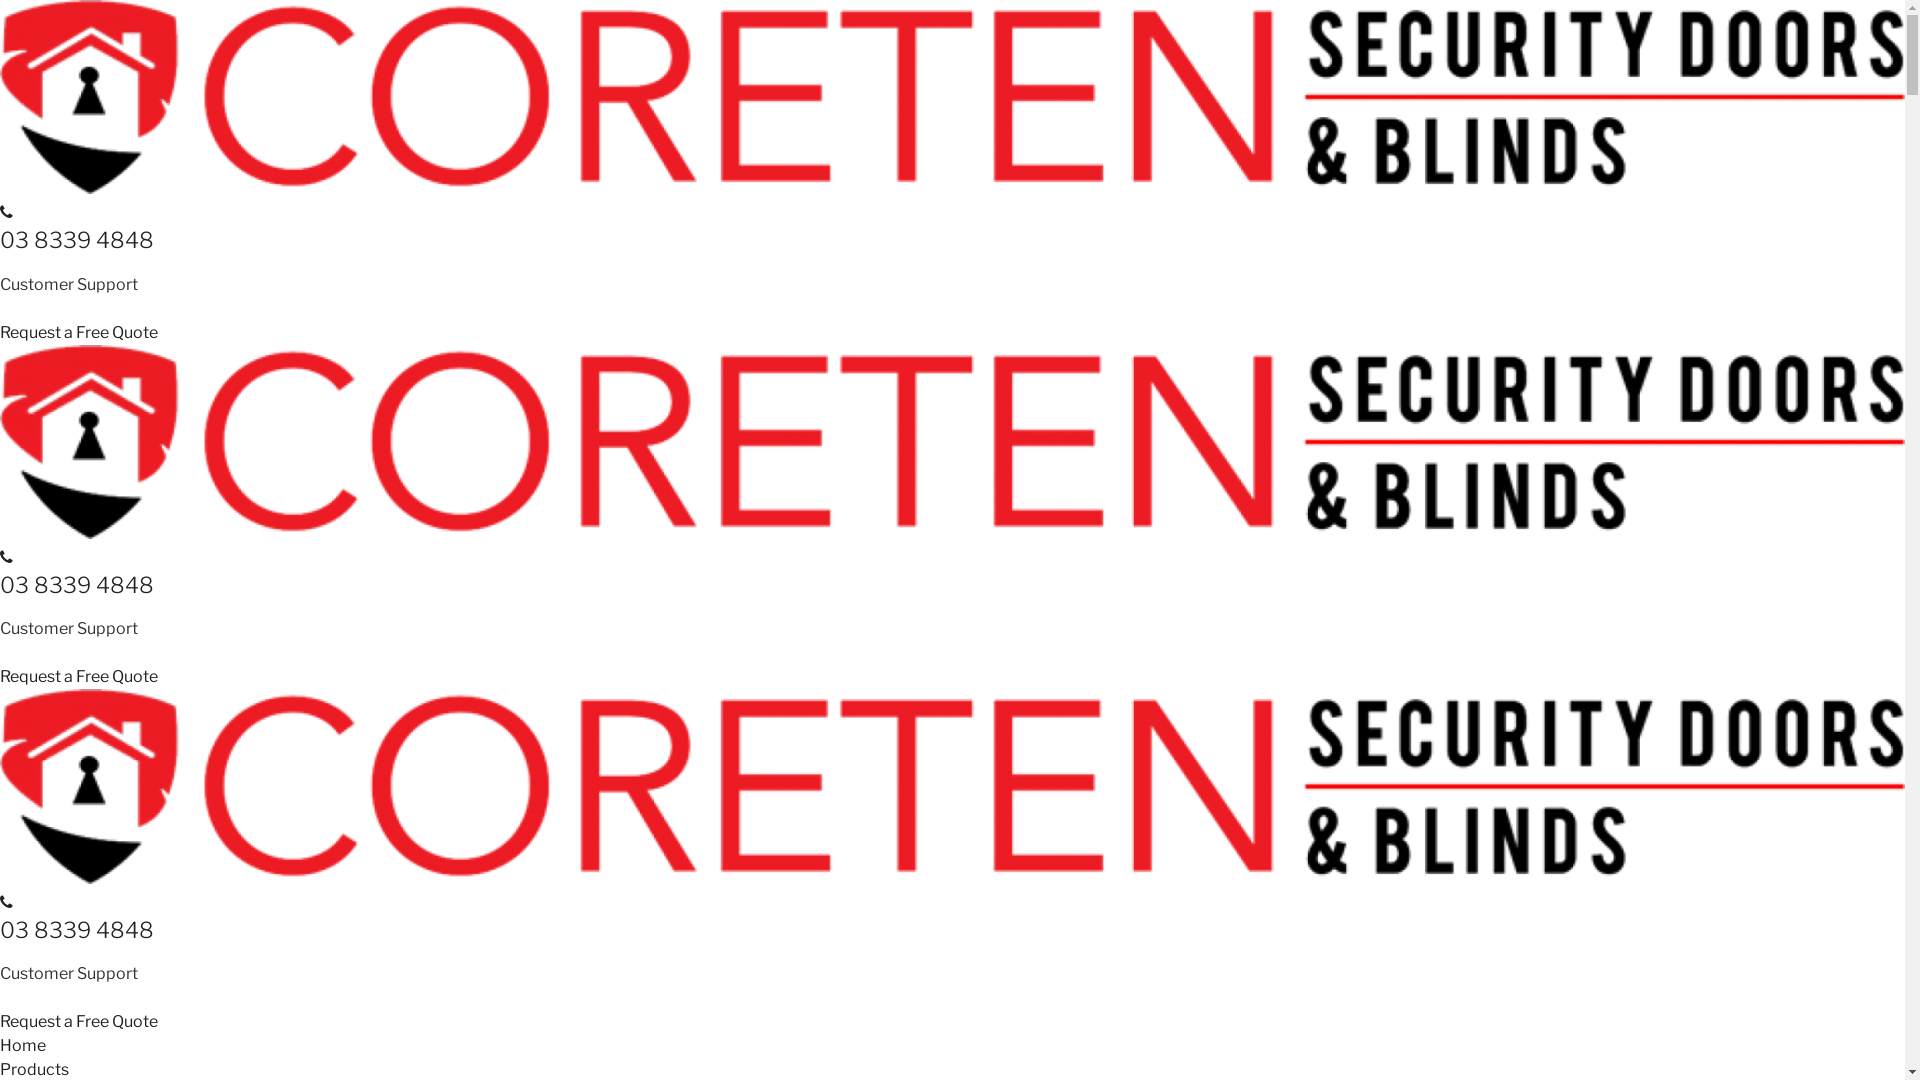  Describe the element at coordinates (77, 585) in the screenshot. I see `03 8339 4848` at that location.